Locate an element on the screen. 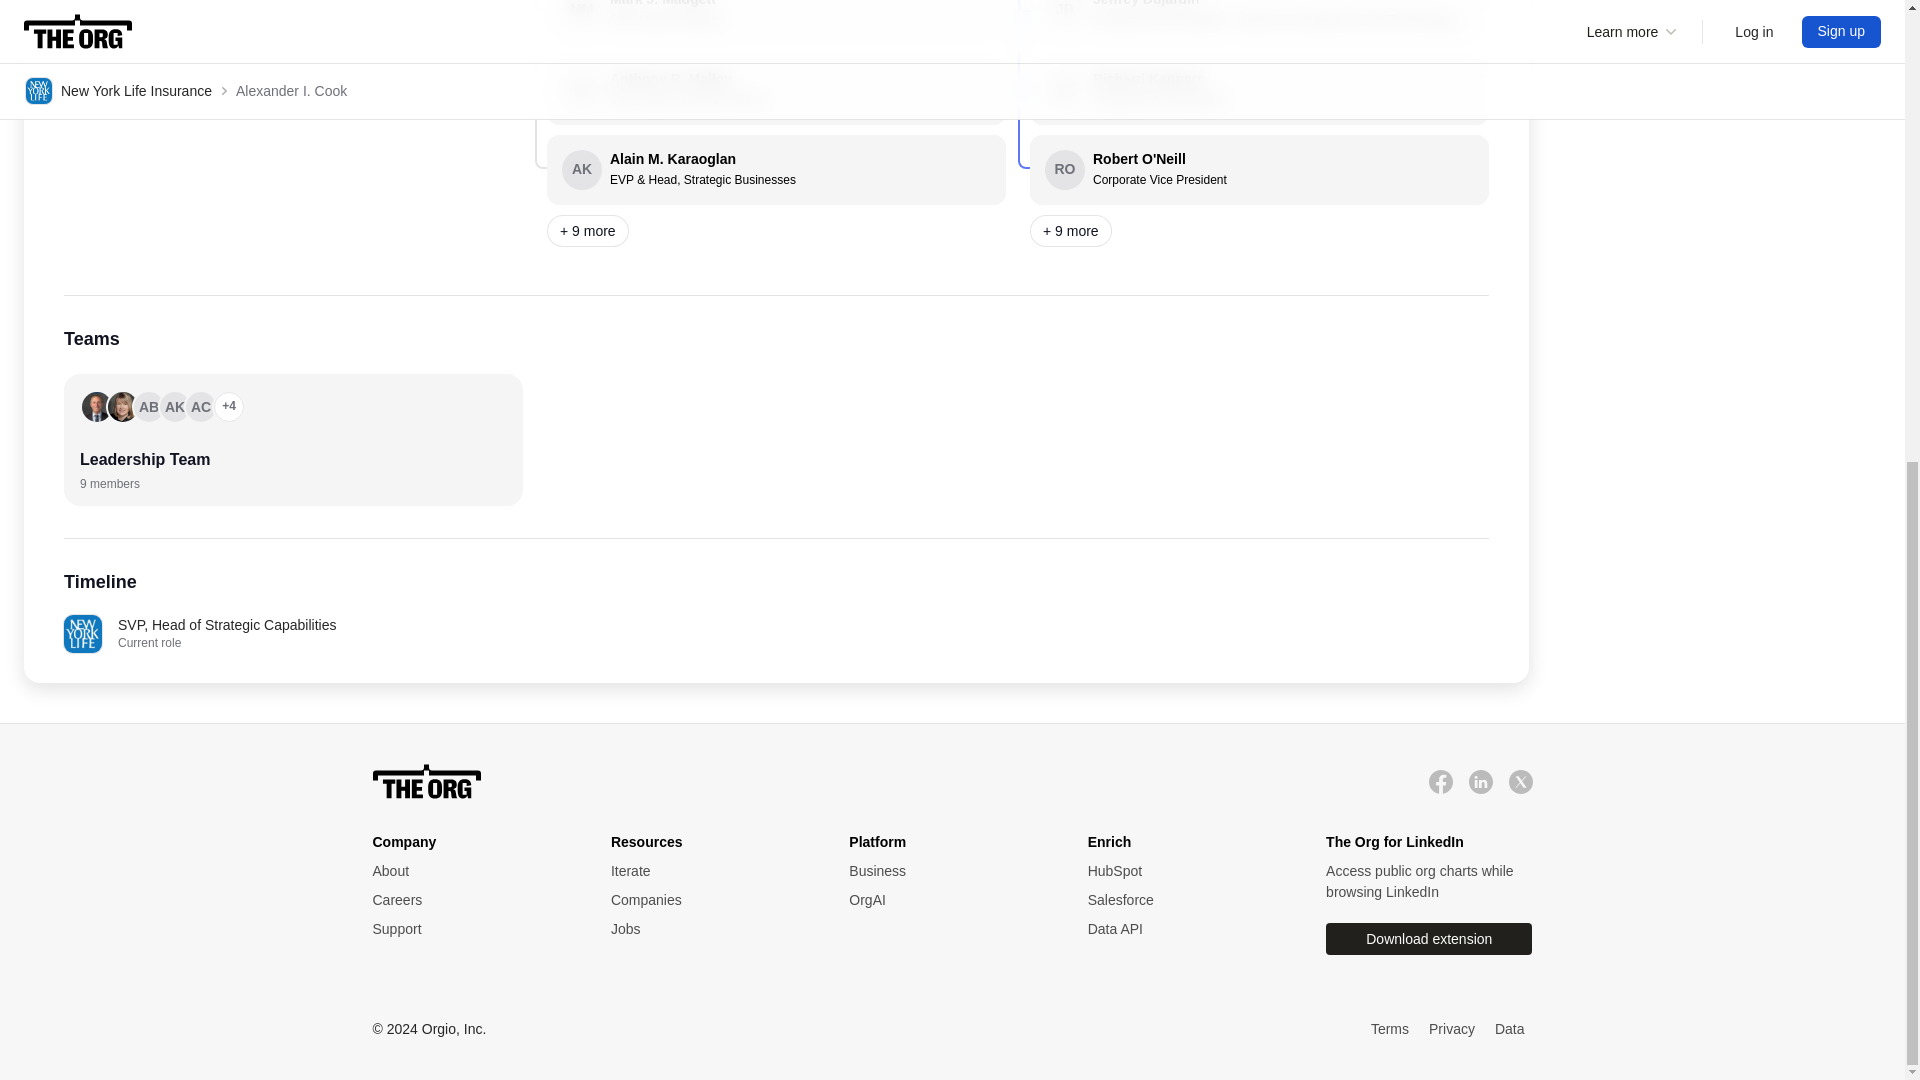  About is located at coordinates (709, 899).